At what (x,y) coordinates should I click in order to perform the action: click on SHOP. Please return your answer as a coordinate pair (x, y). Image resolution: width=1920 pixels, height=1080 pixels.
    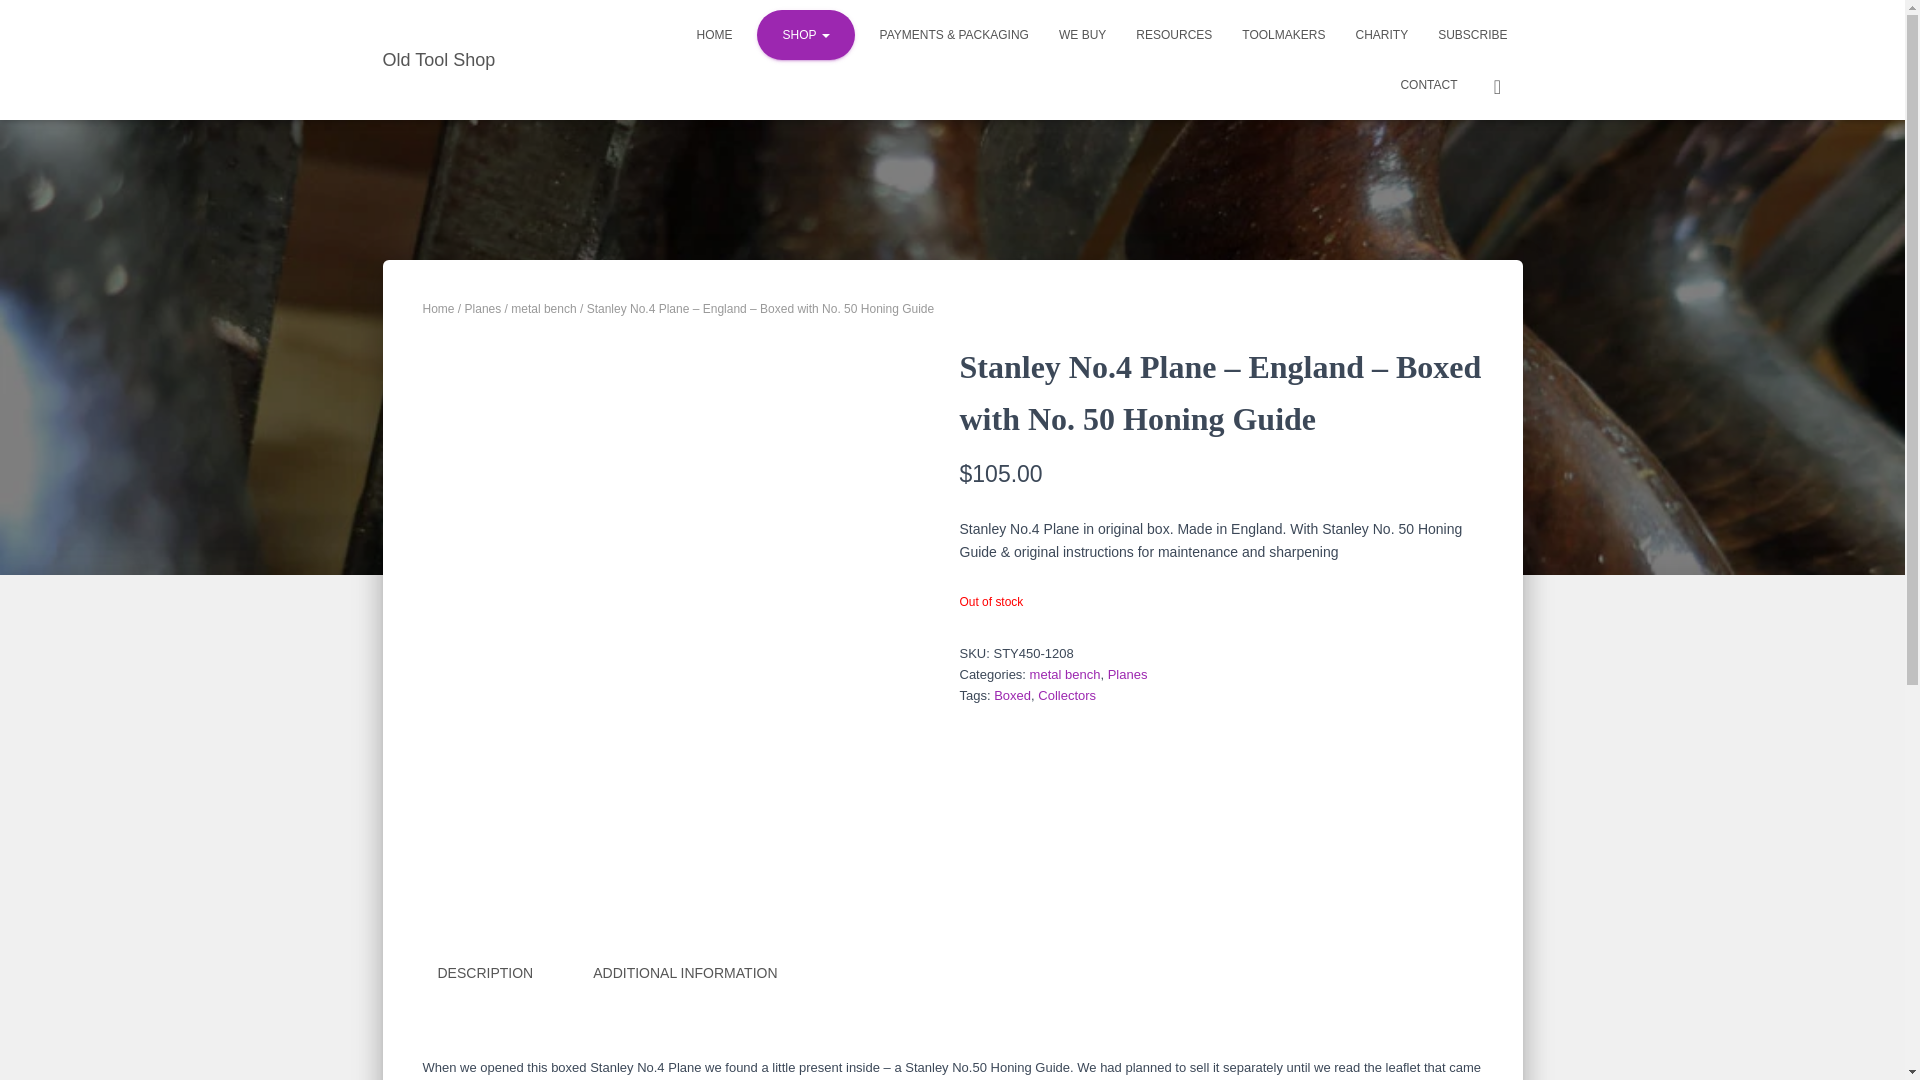
    Looking at the image, I should click on (805, 34).